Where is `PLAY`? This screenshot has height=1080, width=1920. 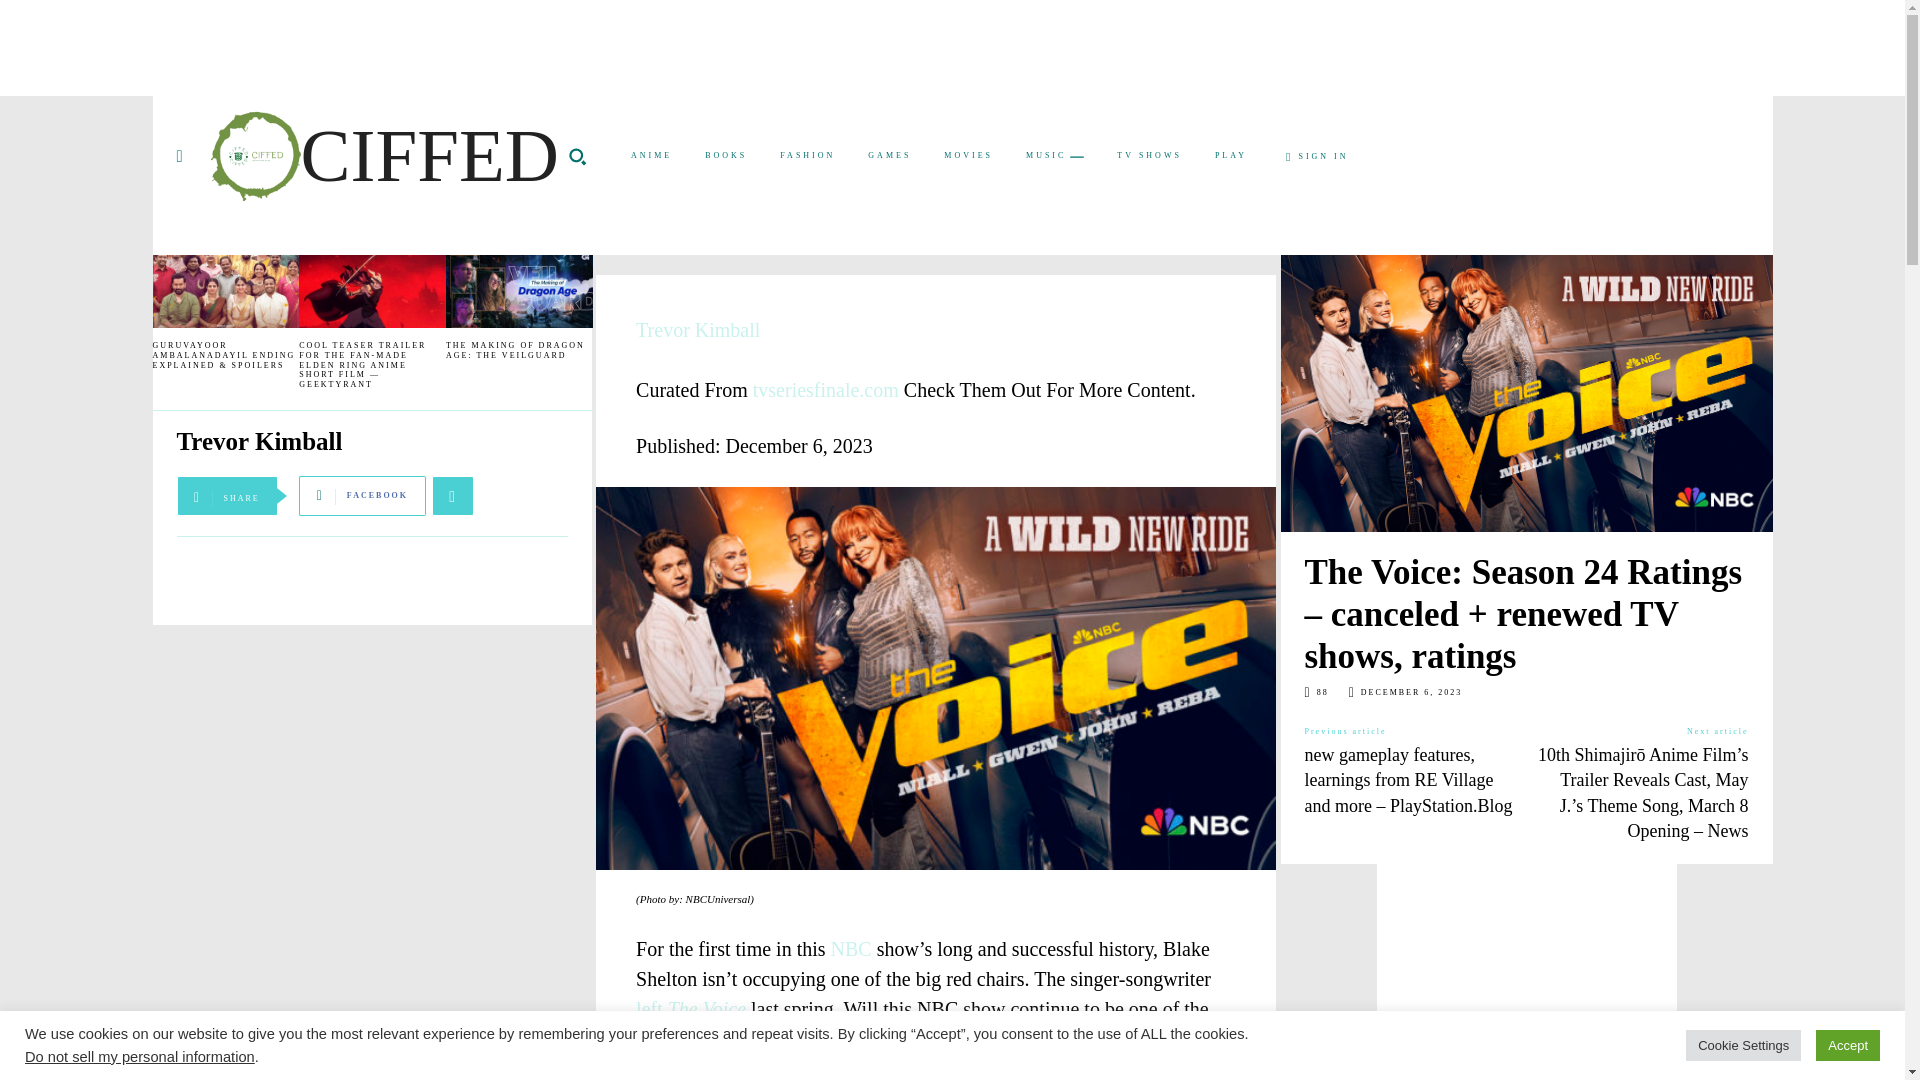
PLAY is located at coordinates (1231, 155).